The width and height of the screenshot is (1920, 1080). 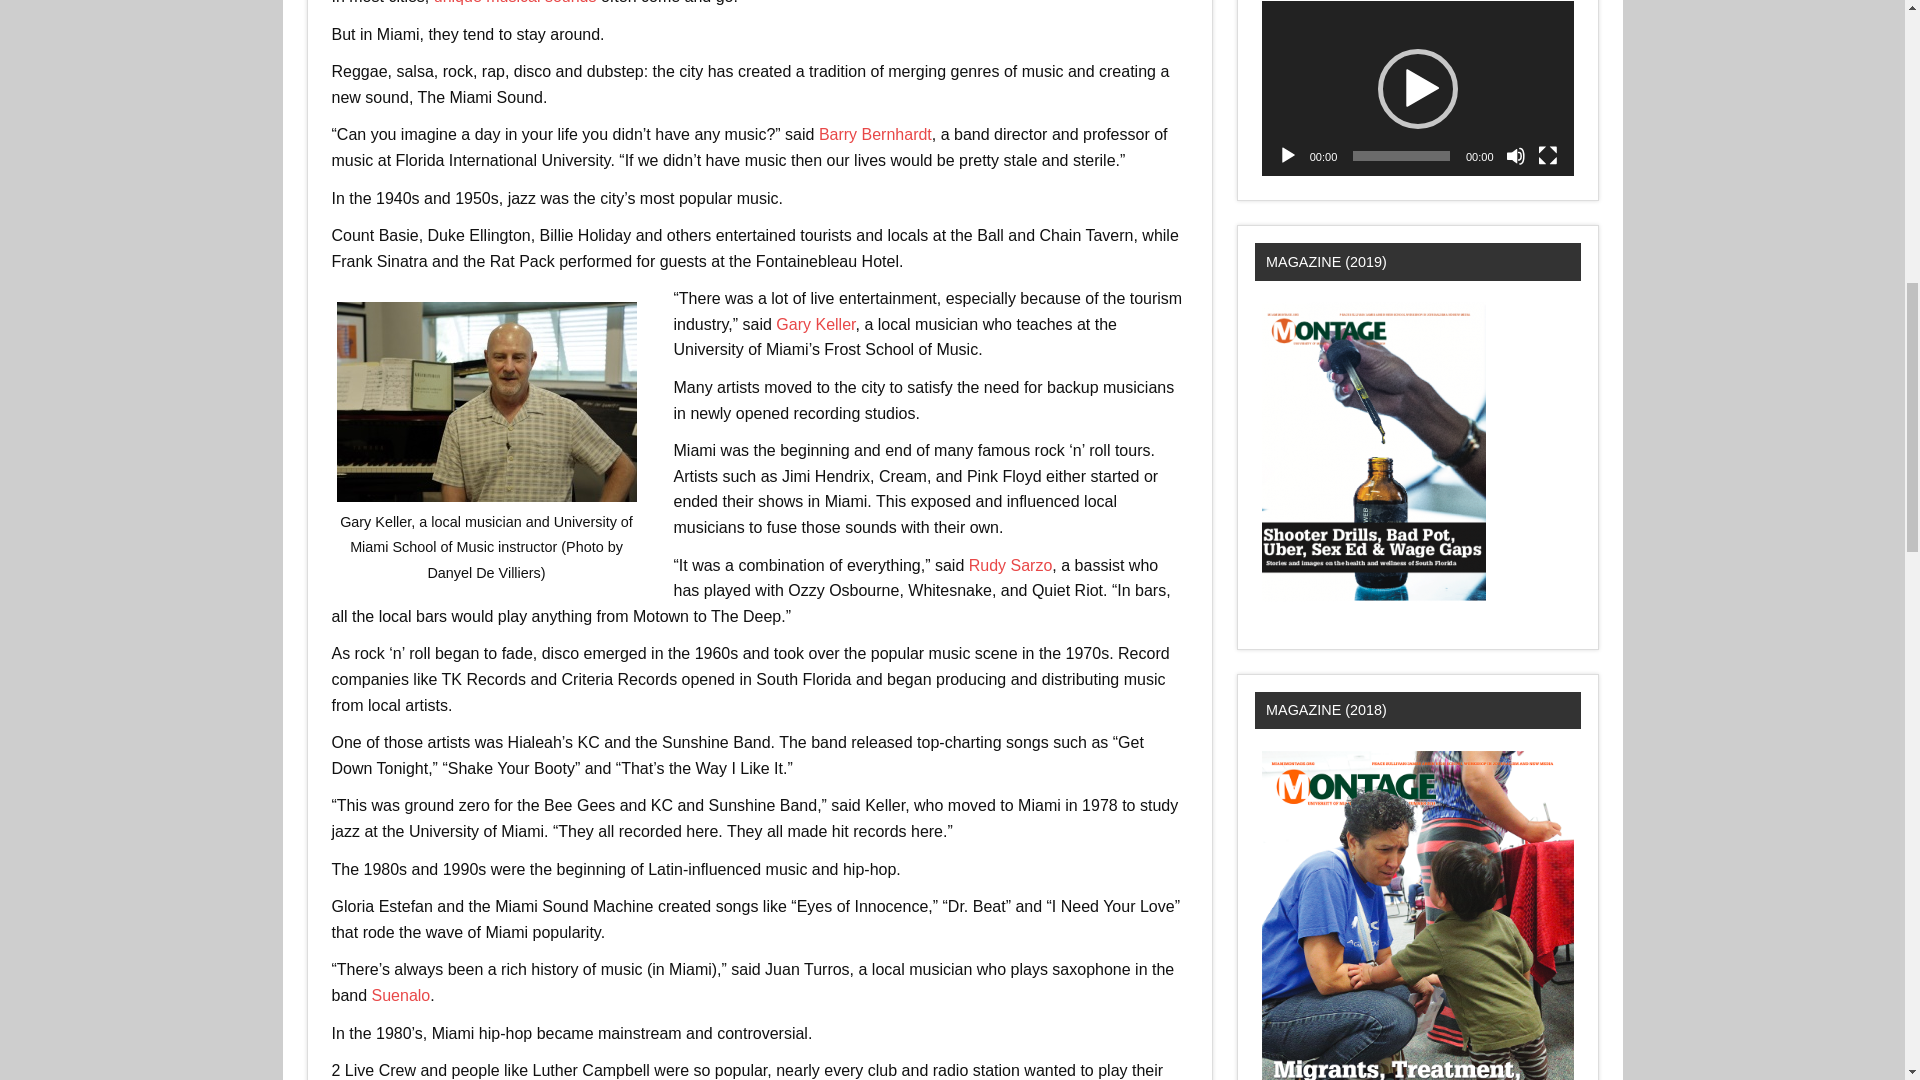 What do you see at coordinates (401, 996) in the screenshot?
I see `Suenalo` at bounding box center [401, 996].